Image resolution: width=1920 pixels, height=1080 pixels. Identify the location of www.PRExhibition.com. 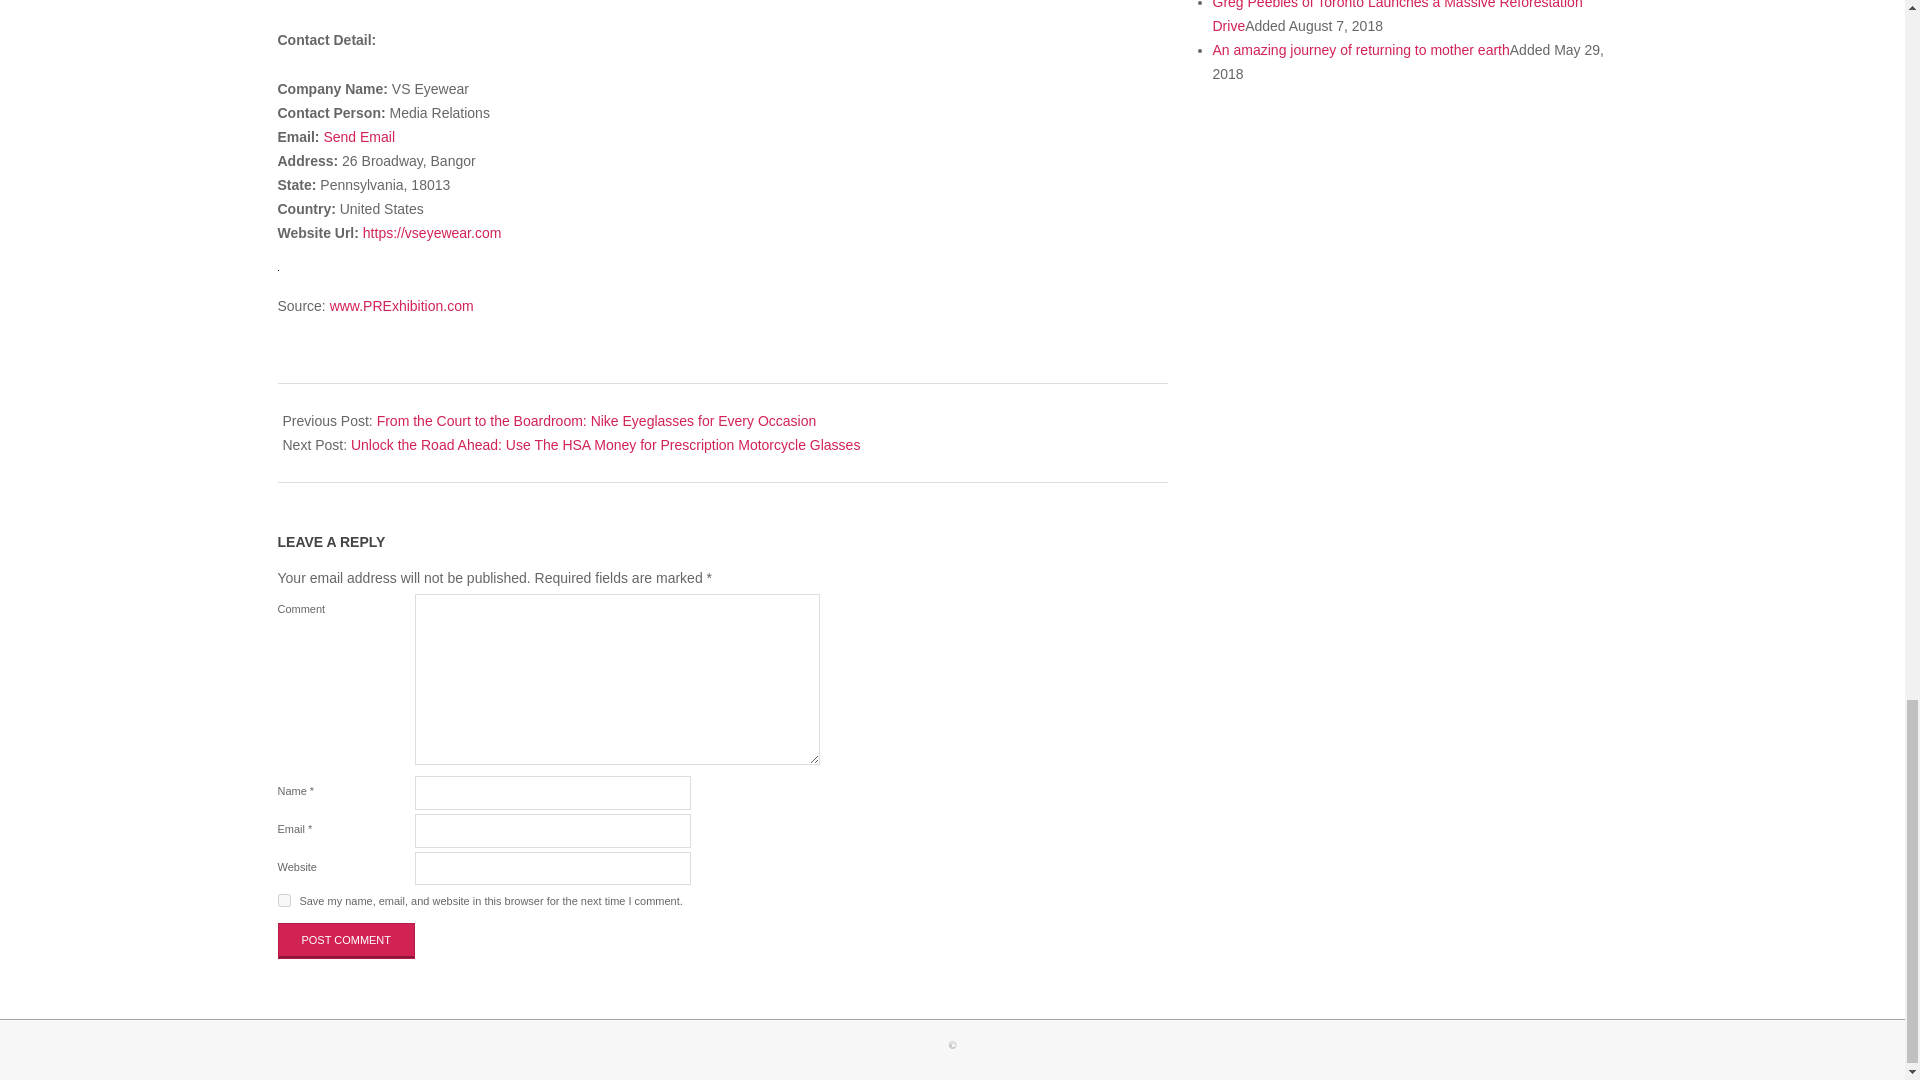
(402, 306).